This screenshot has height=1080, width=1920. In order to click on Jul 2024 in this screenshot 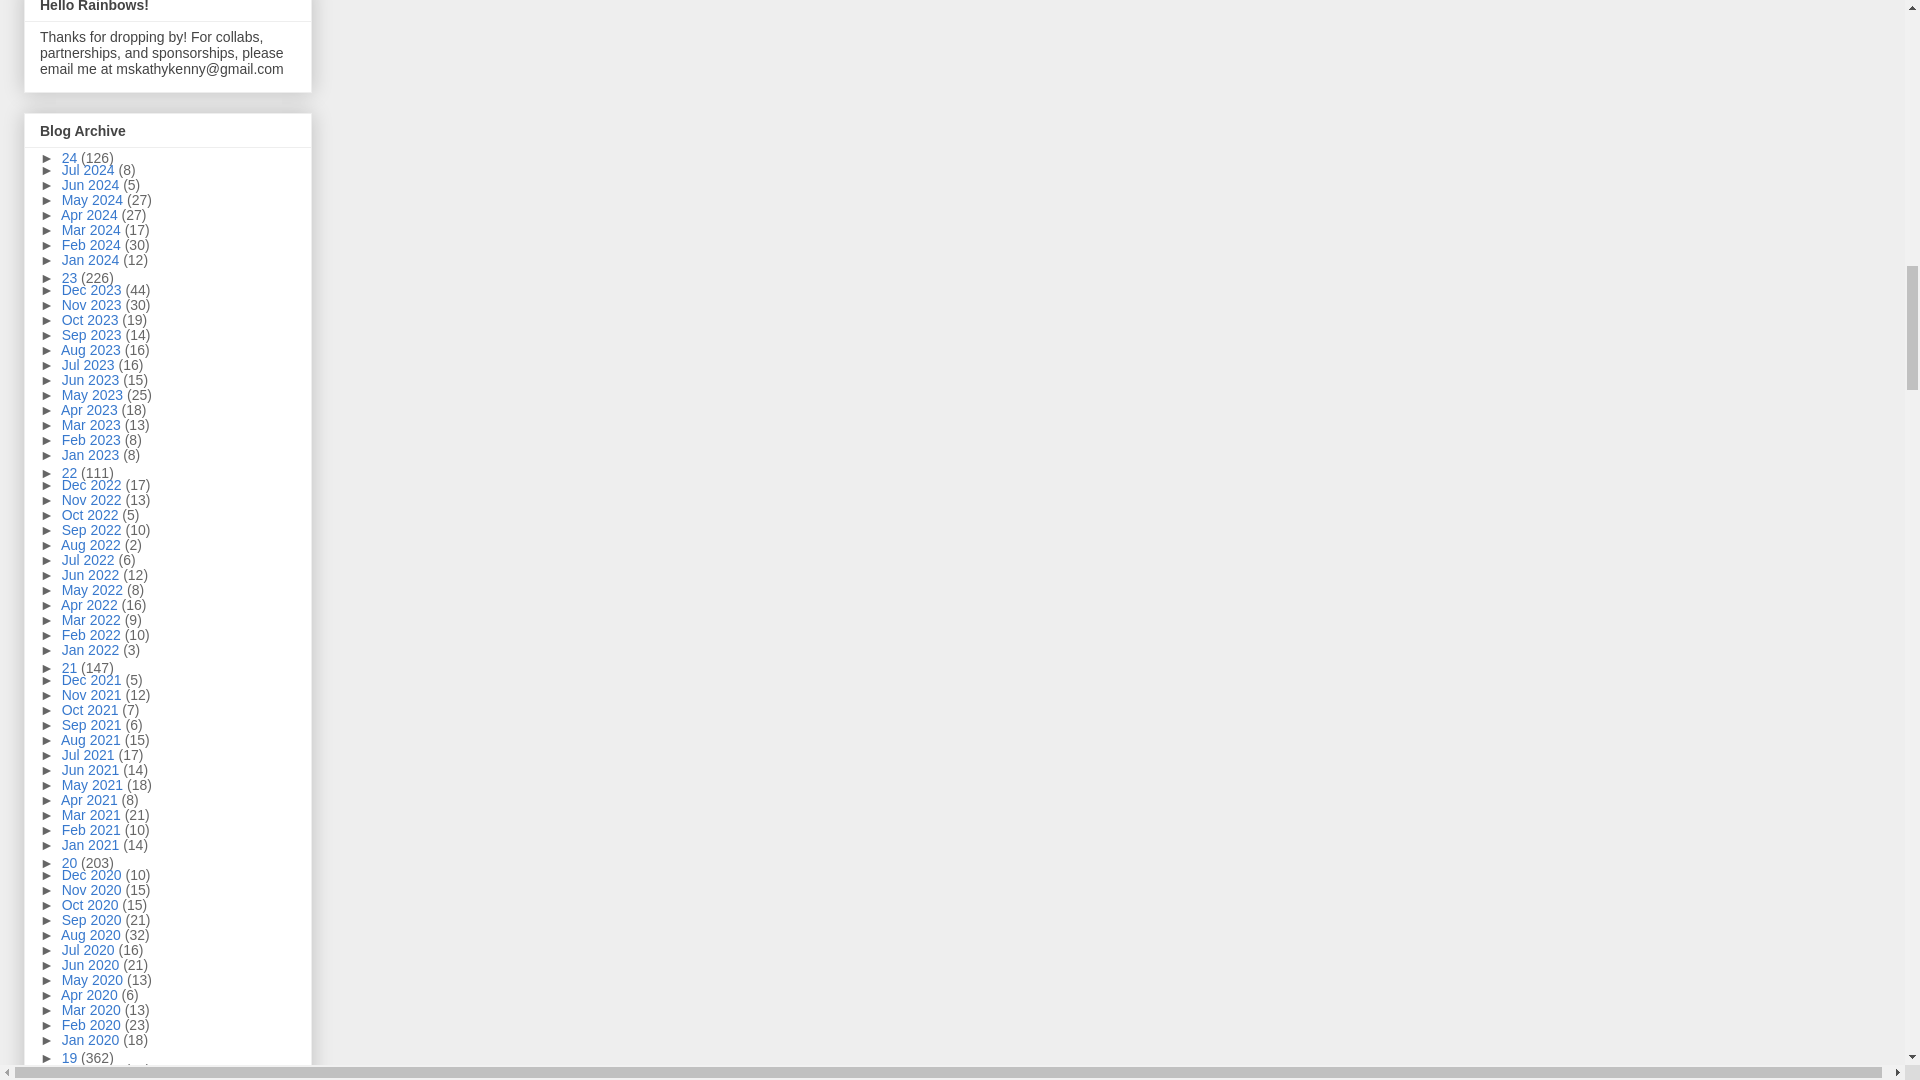, I will do `click(90, 170)`.